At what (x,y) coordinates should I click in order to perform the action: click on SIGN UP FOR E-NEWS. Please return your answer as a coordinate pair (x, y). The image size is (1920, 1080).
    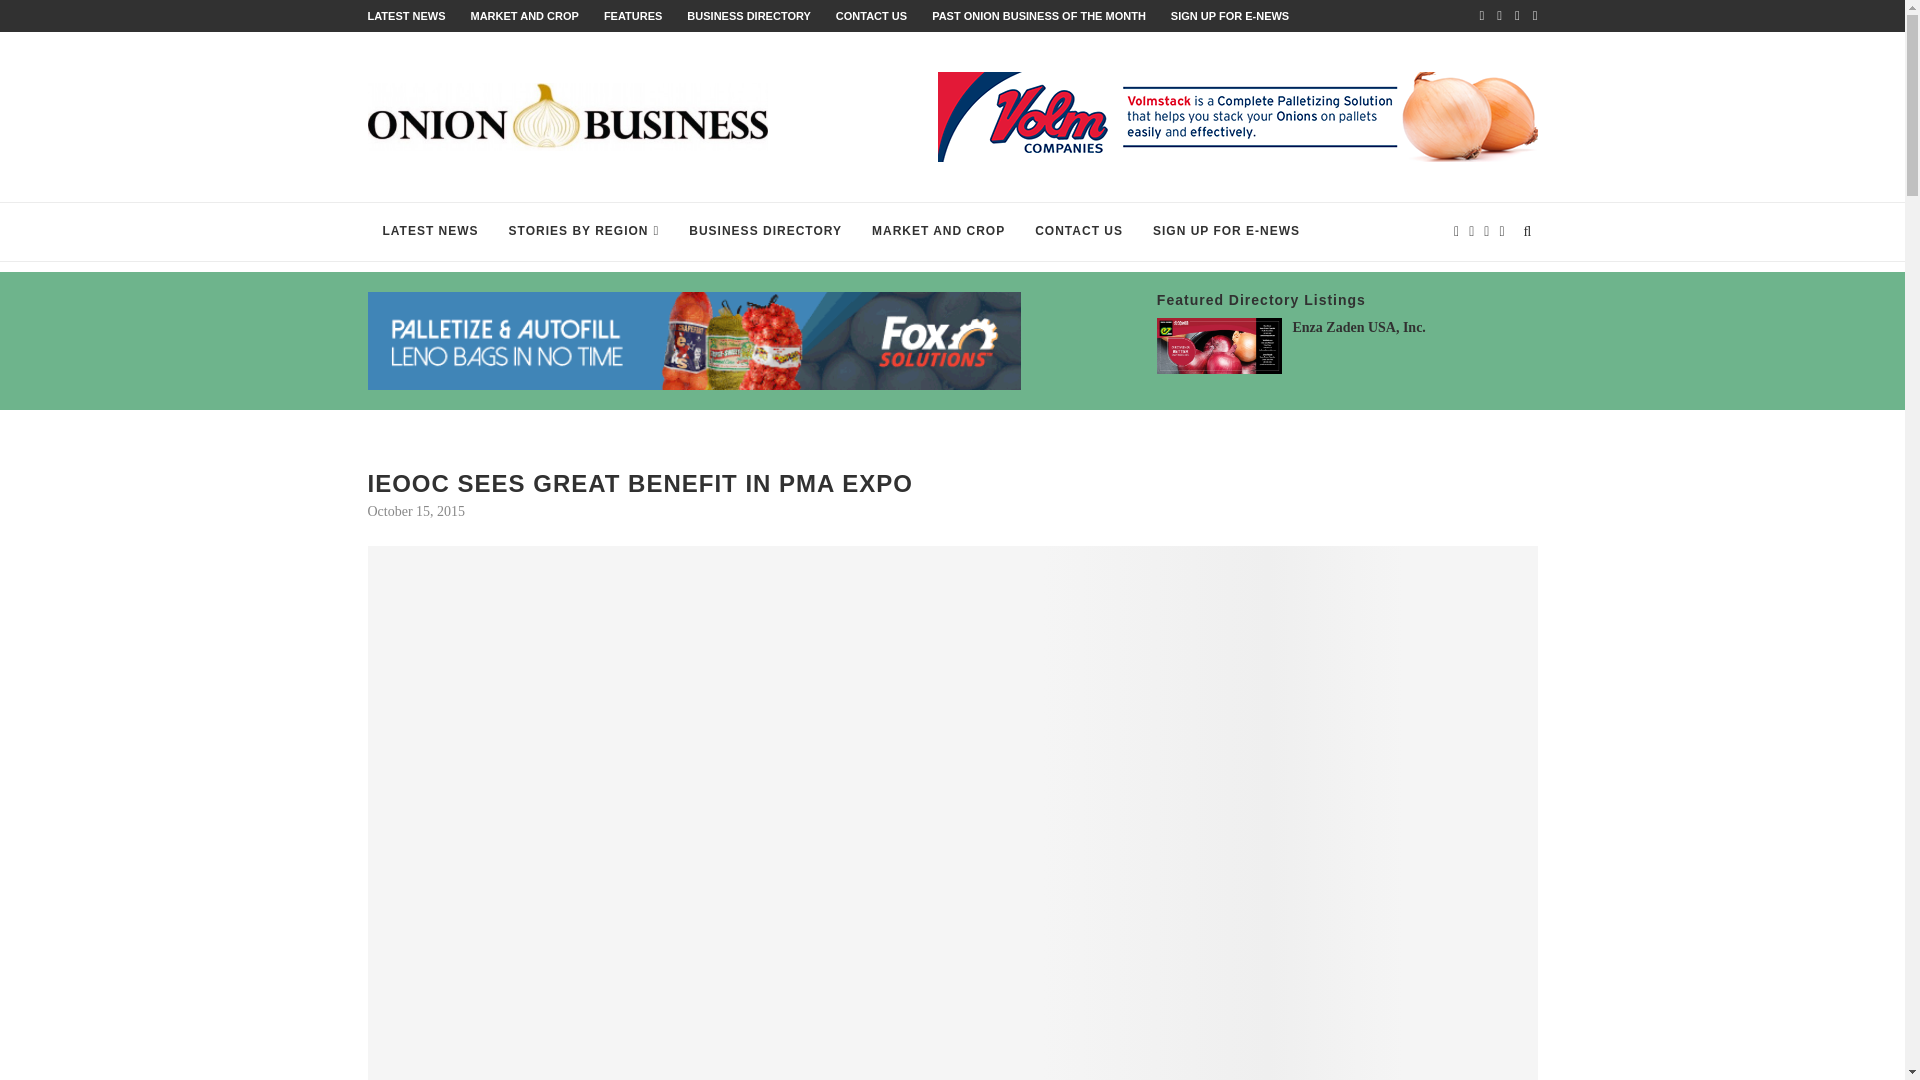
    Looking at the image, I should click on (1230, 15).